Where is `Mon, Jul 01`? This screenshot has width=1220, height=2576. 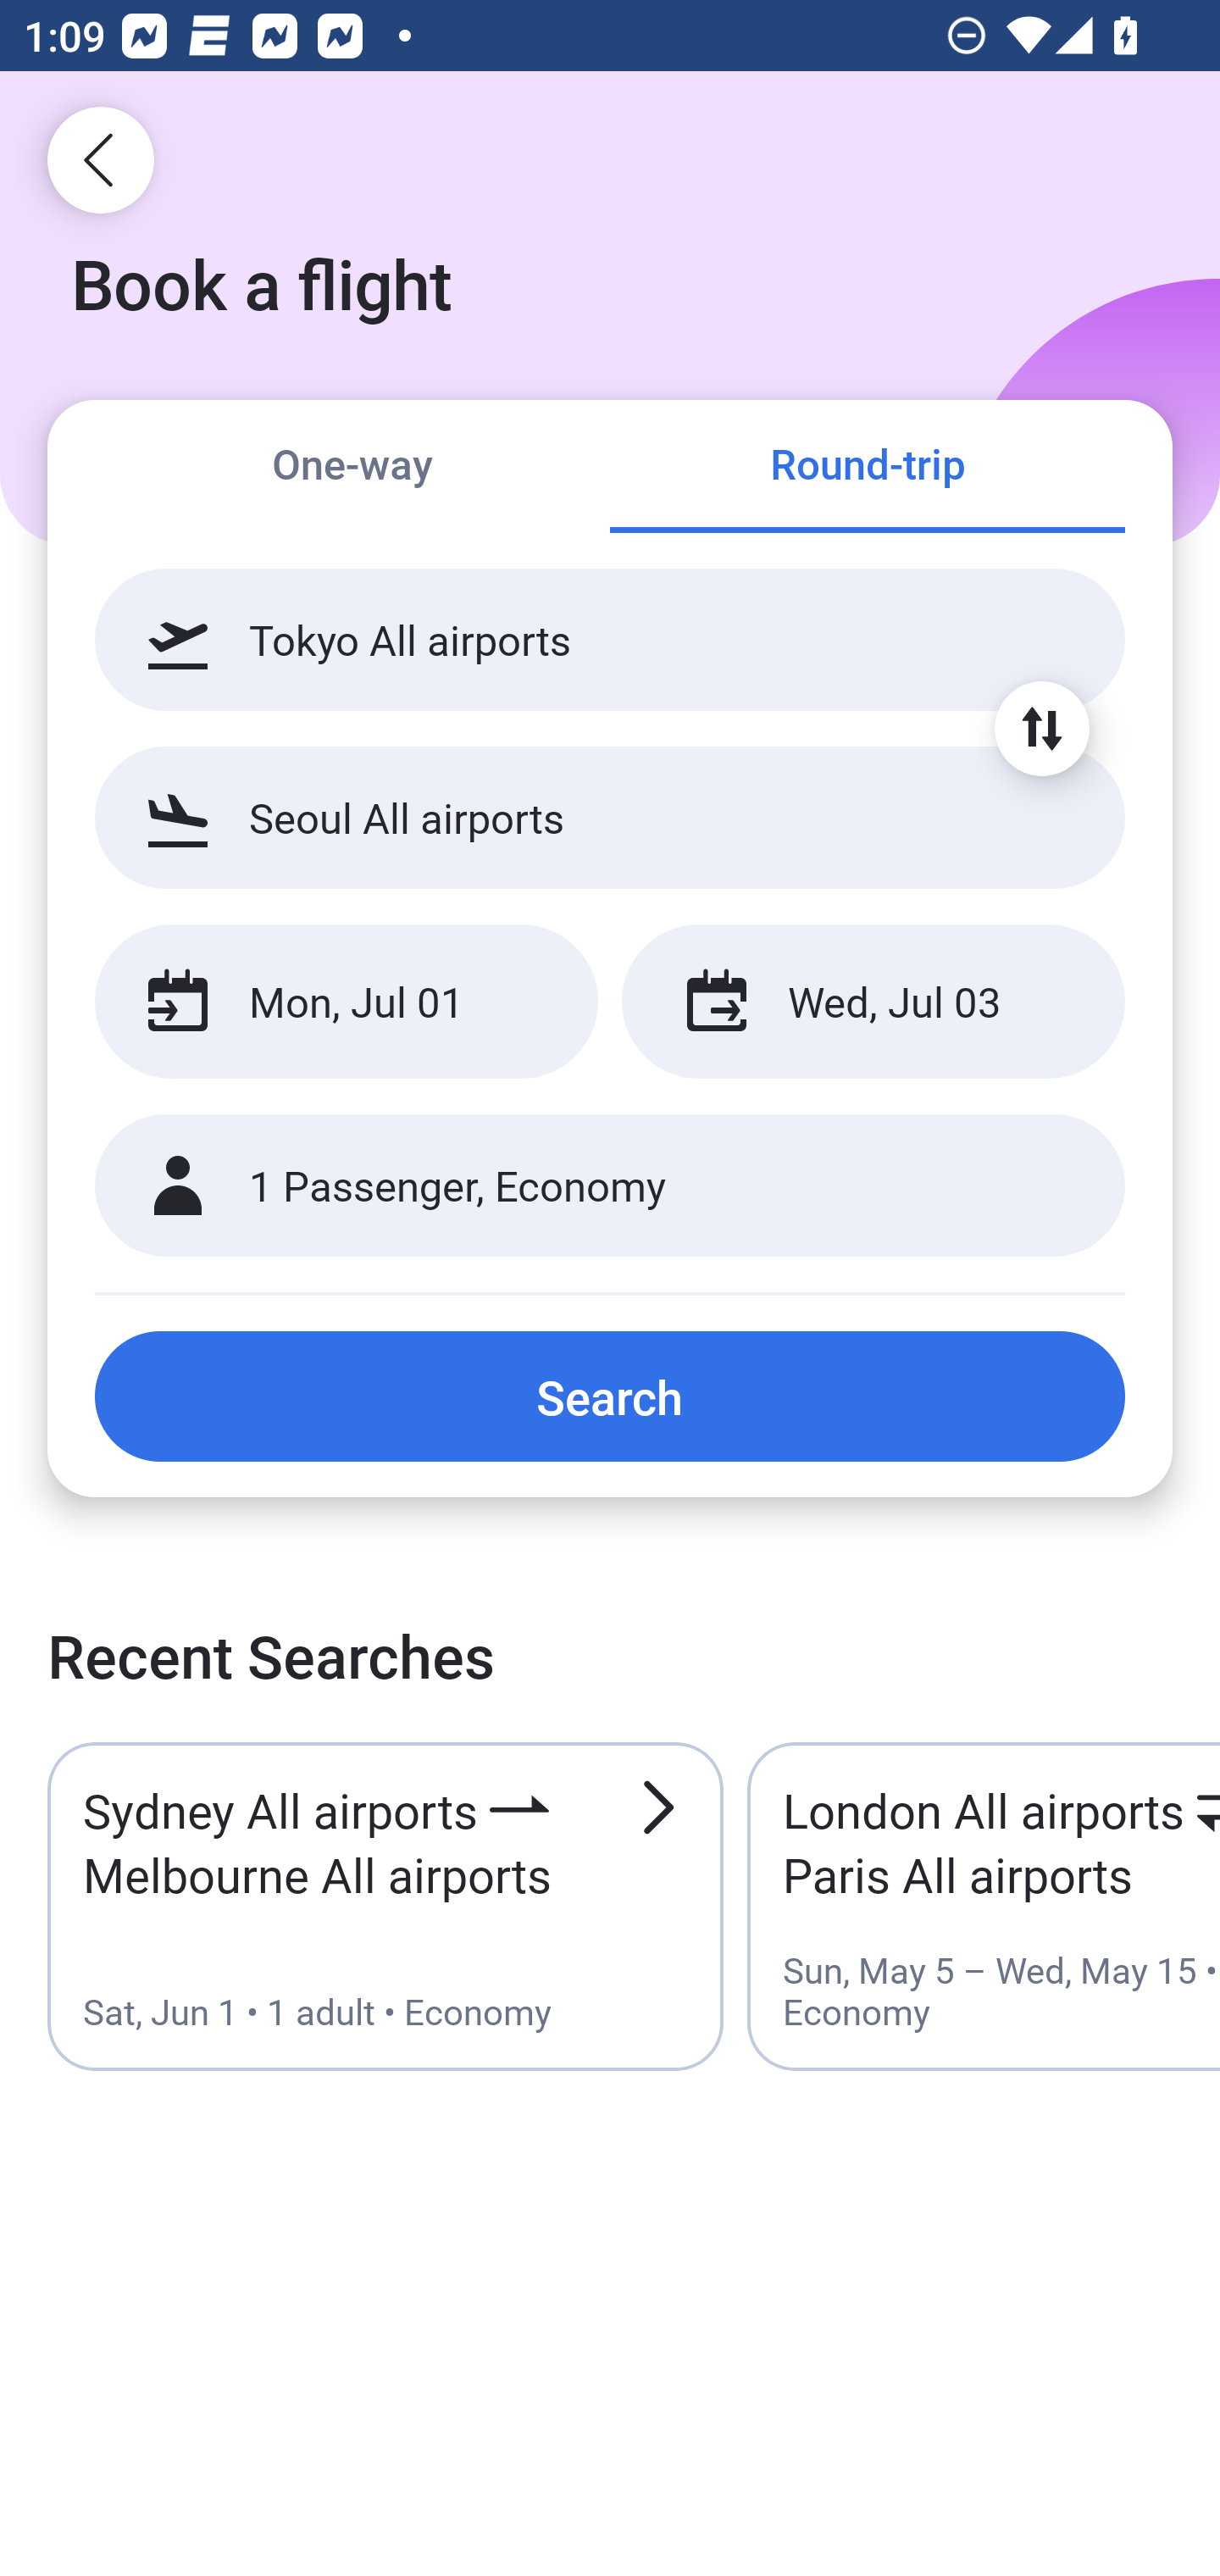
Mon, Jul 01 is located at coordinates (346, 1002).